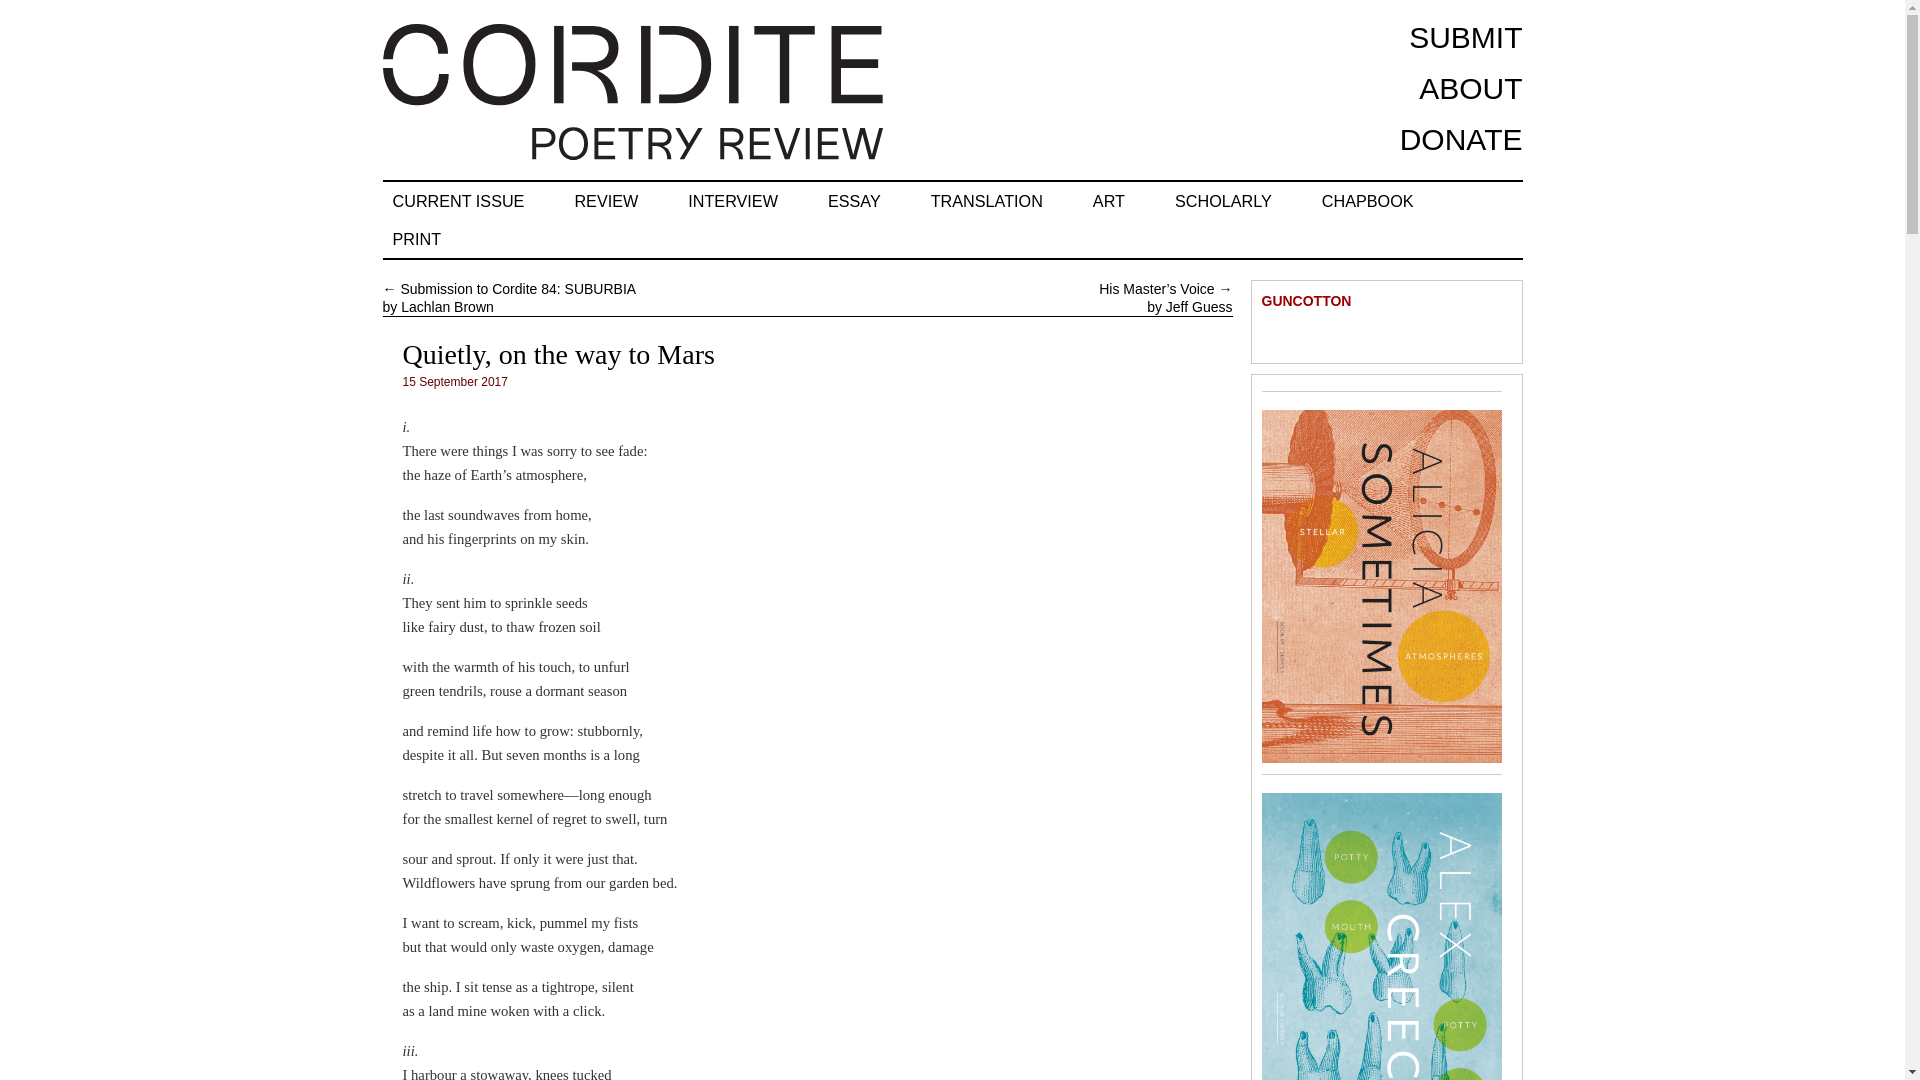 The image size is (1920, 1080). I want to click on SCHOLARLY, so click(1224, 201).